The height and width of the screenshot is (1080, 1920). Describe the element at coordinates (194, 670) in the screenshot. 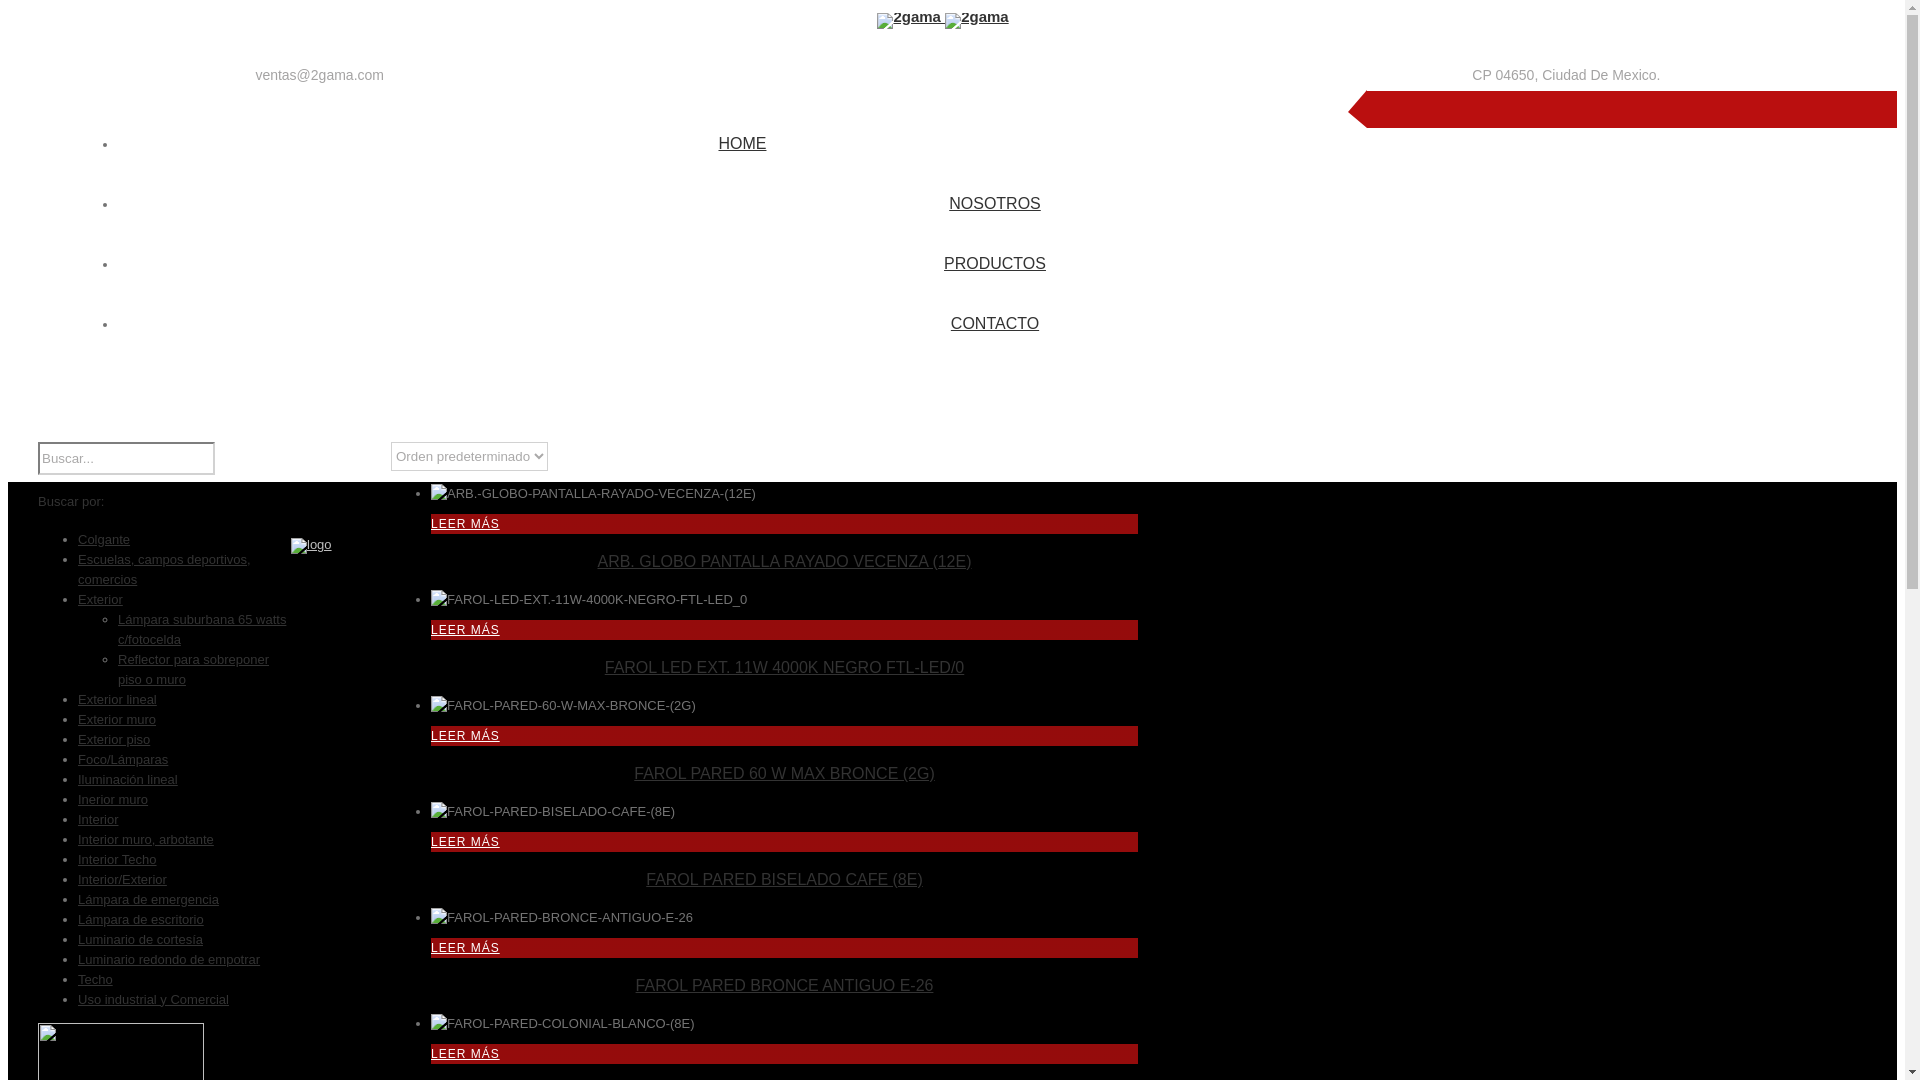

I see `Reflector para sobreponer piso o muro` at that location.